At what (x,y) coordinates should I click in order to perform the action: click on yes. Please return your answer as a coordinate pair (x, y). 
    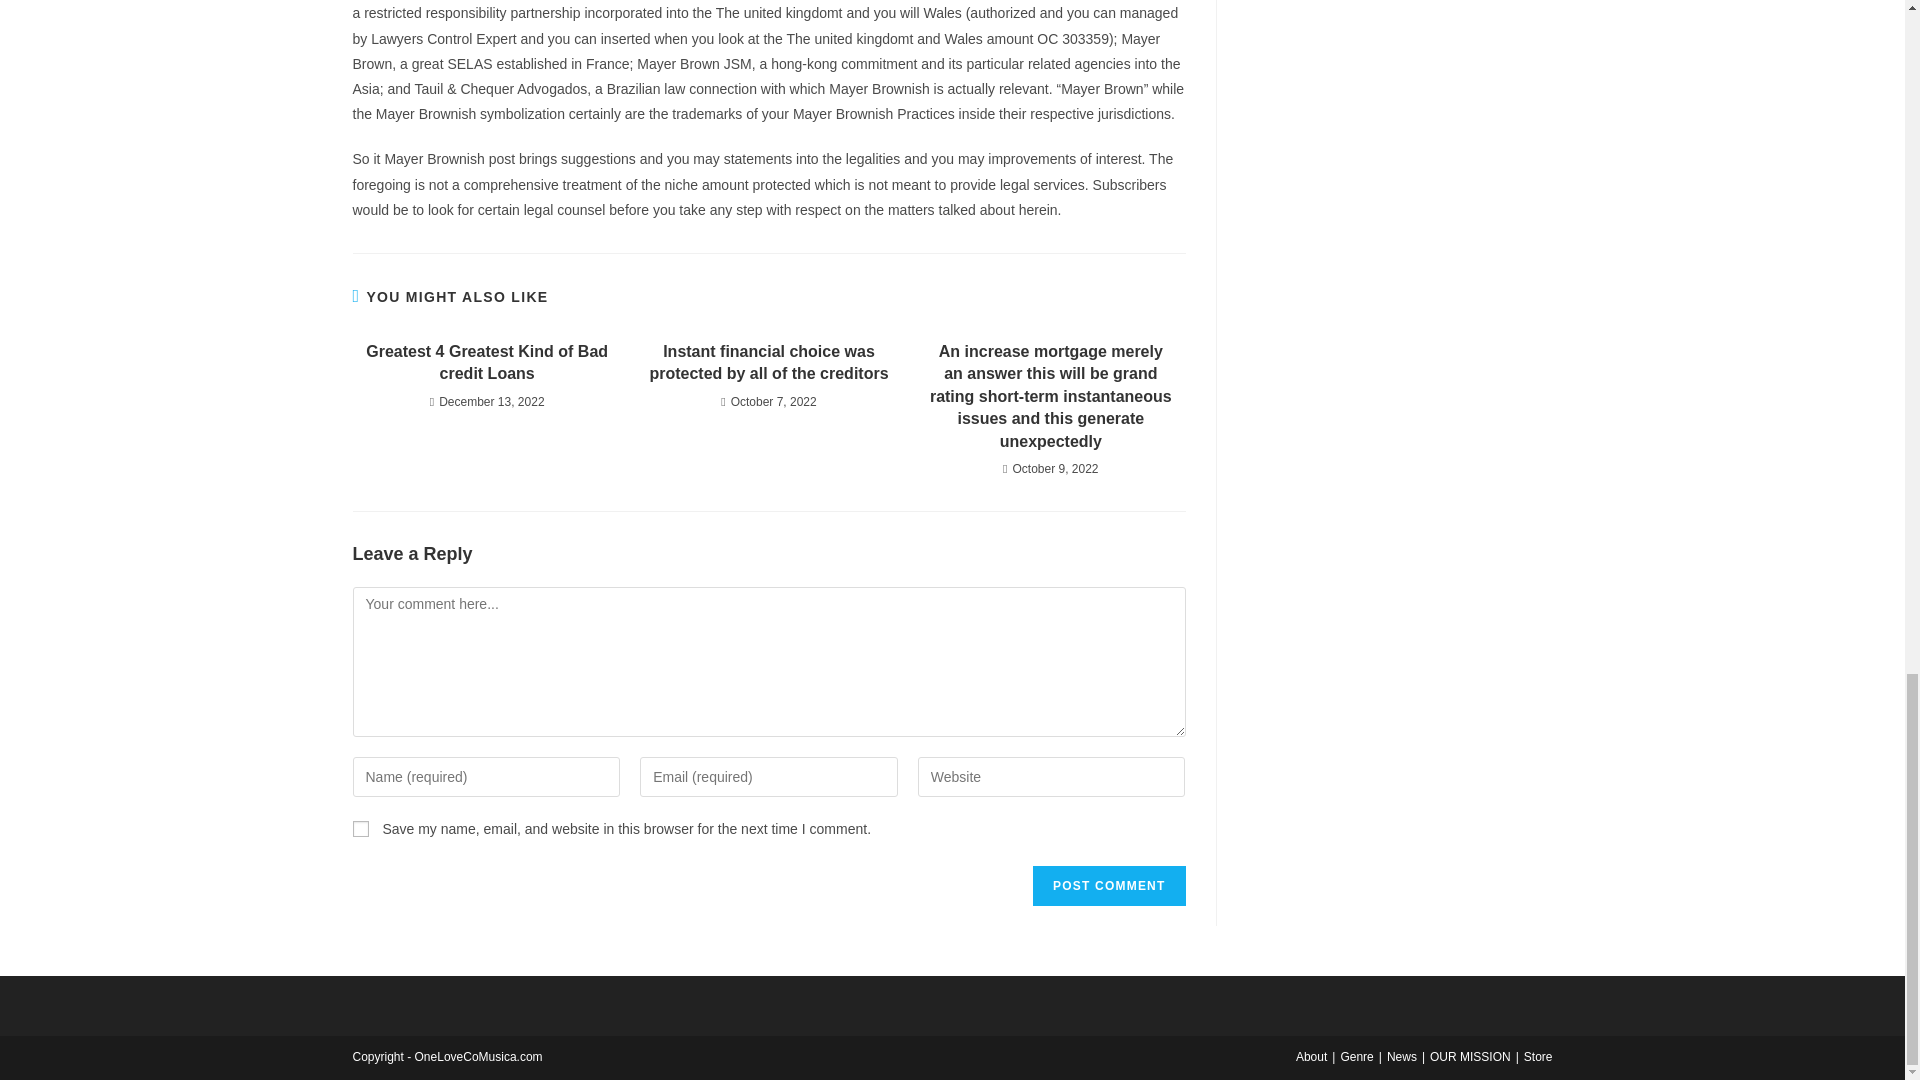
    Looking at the image, I should click on (360, 828).